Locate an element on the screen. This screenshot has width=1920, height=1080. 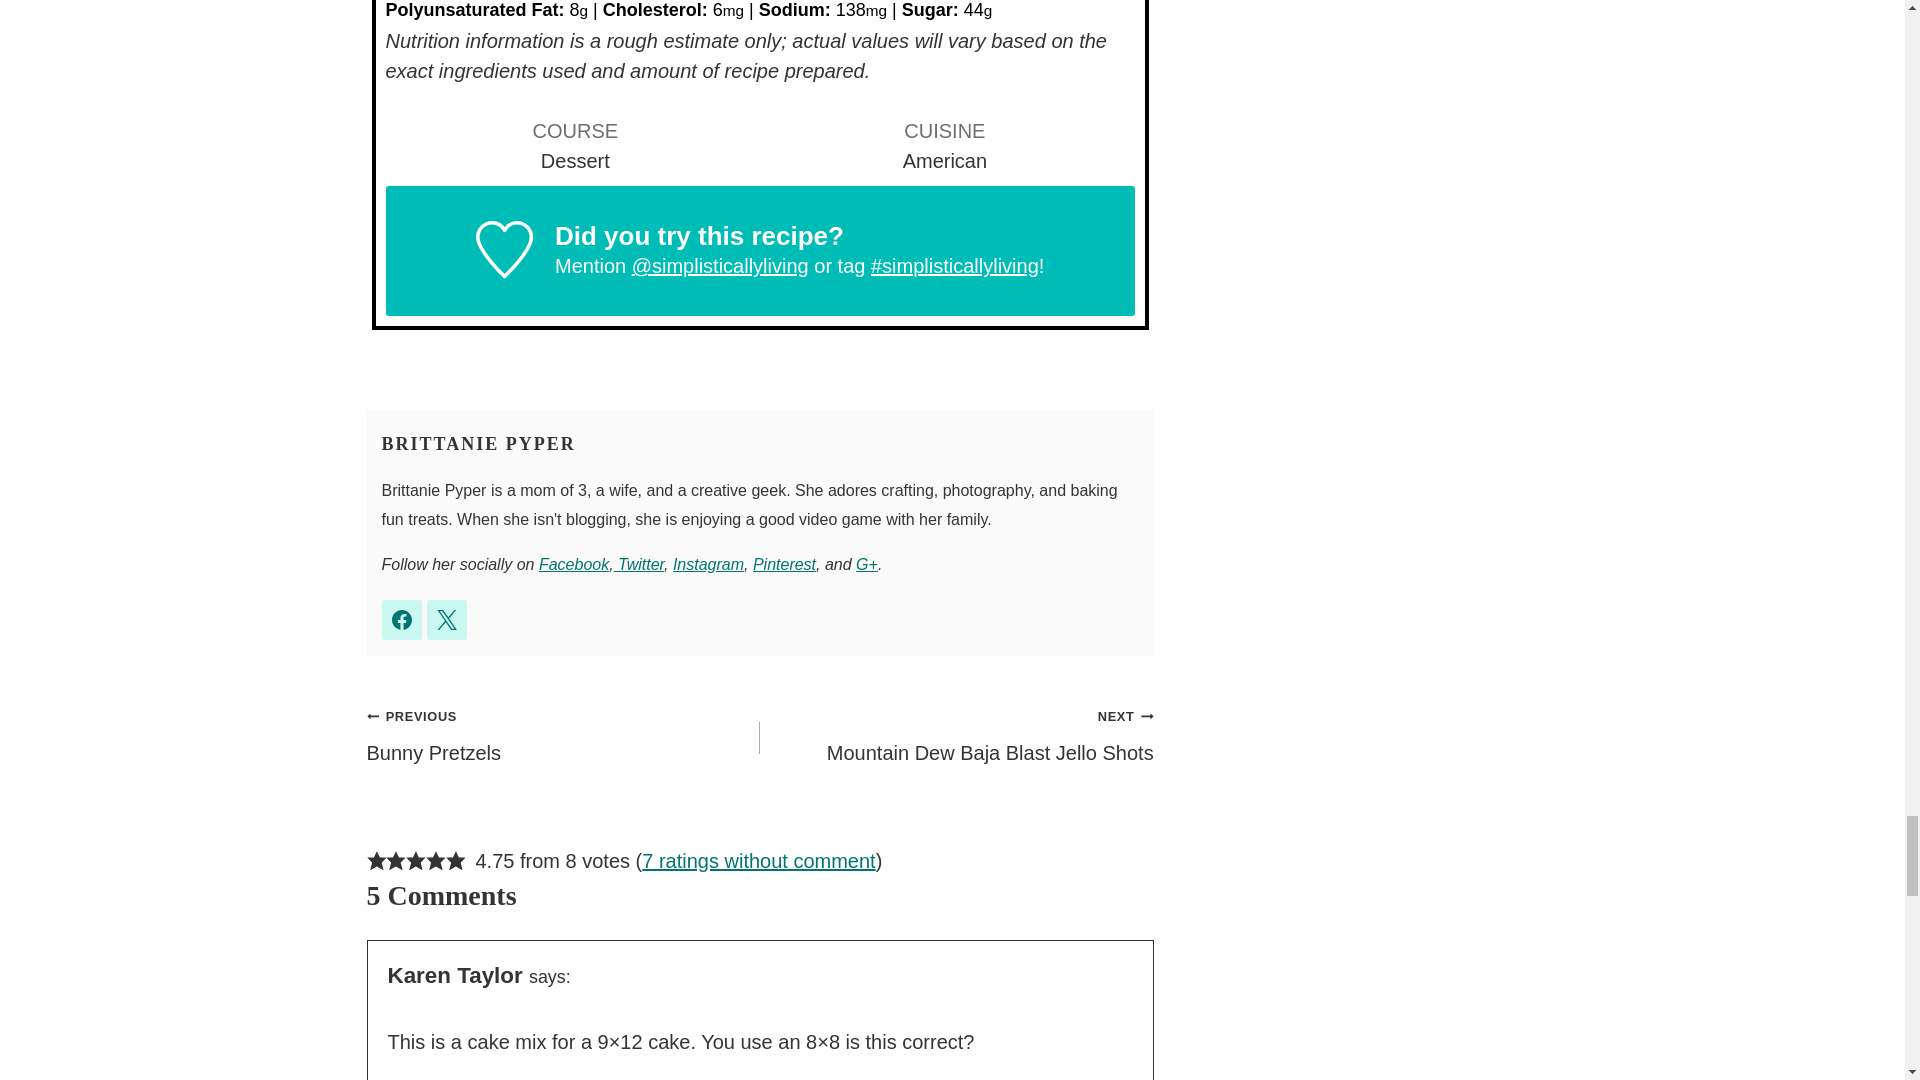
Twitter is located at coordinates (639, 564).